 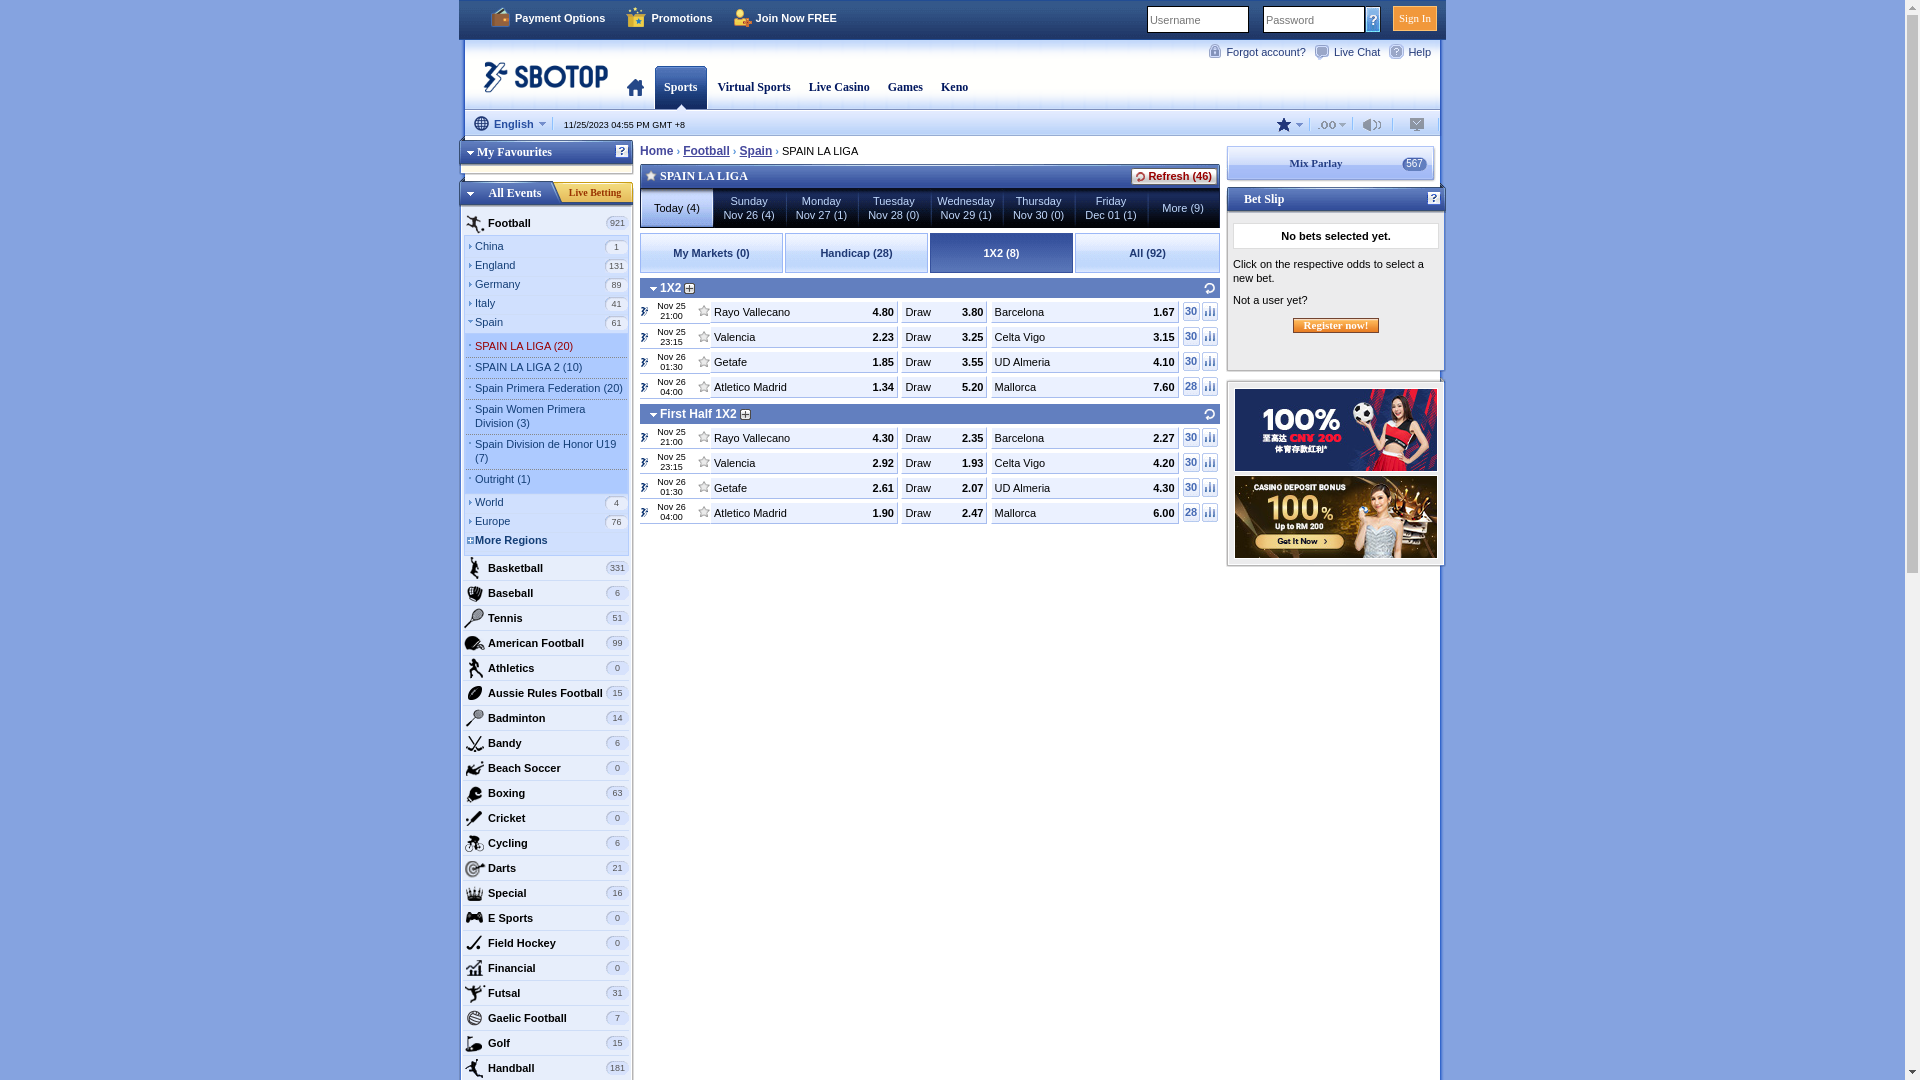 What do you see at coordinates (1376, 124) in the screenshot?
I see `Unavailable option` at bounding box center [1376, 124].